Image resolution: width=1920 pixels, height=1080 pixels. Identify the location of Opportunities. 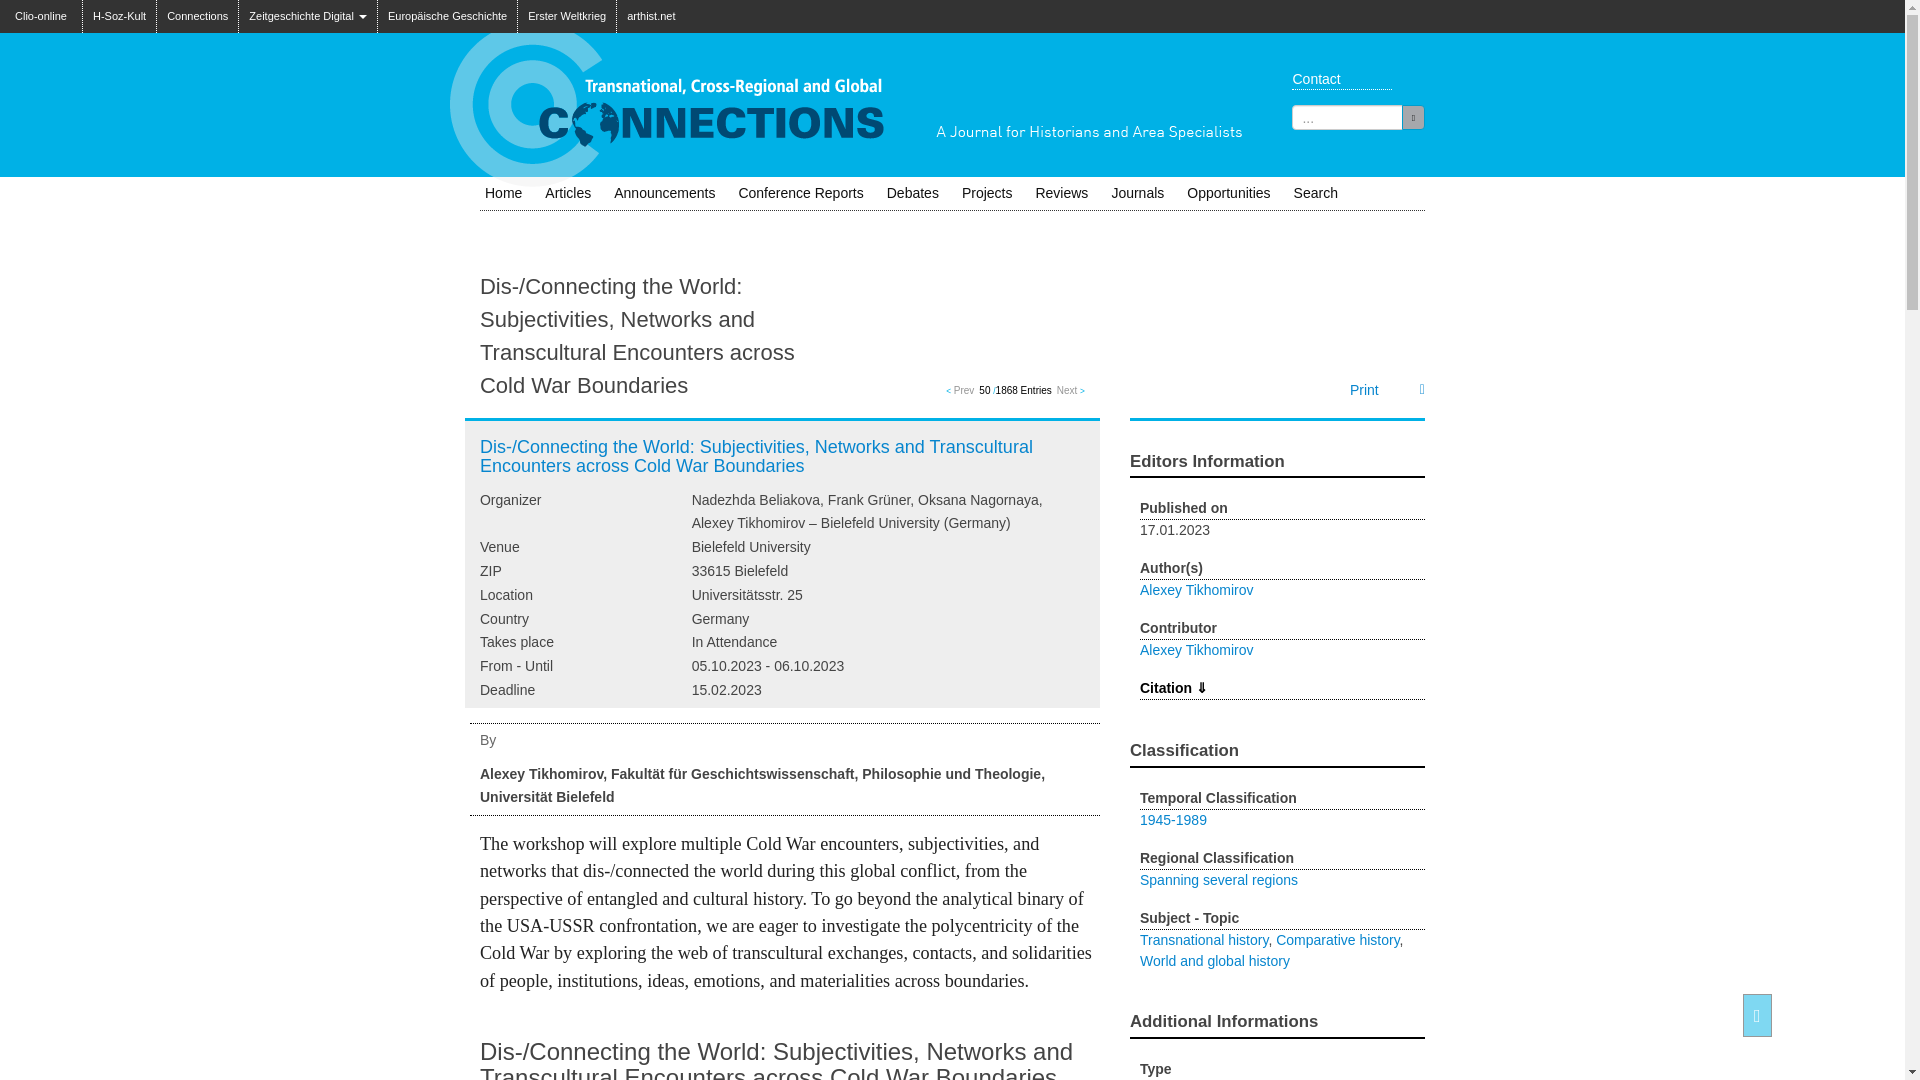
(1228, 193).